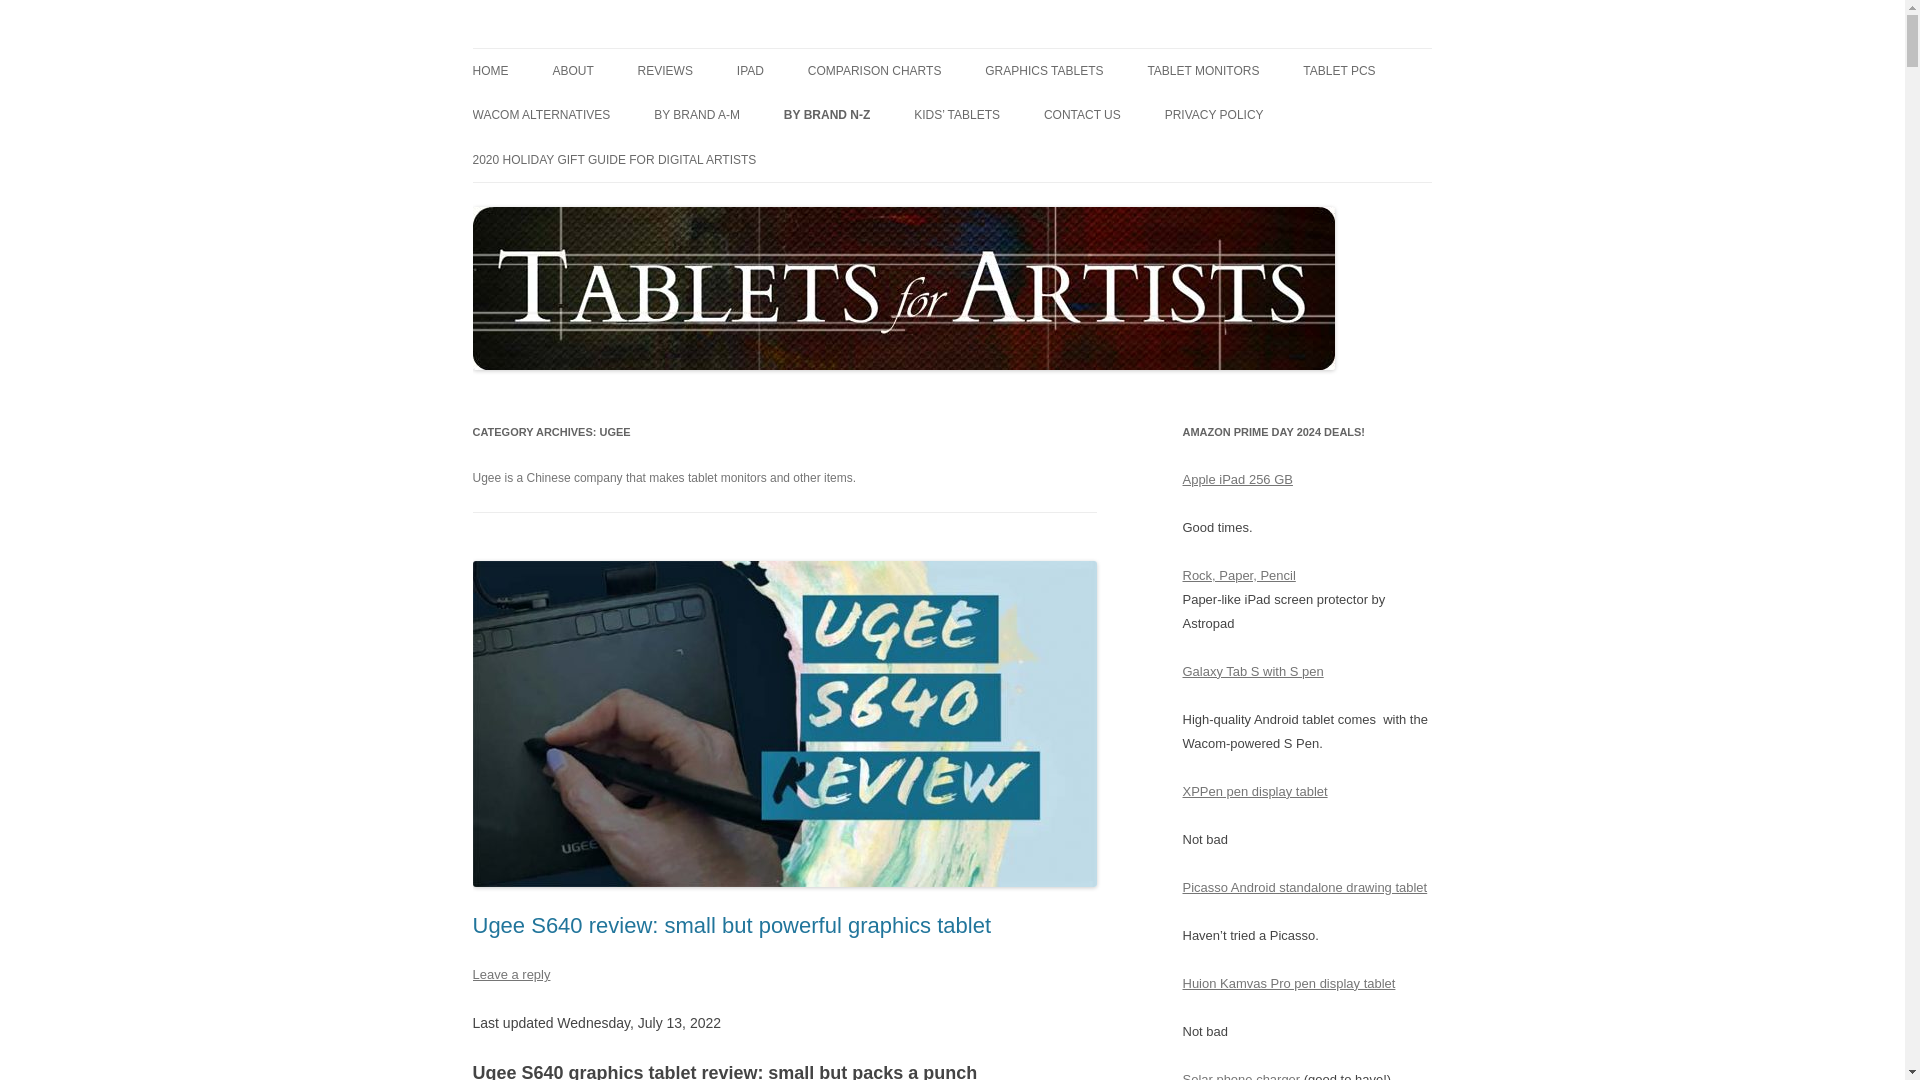 Image resolution: width=1920 pixels, height=1080 pixels. Describe the element at coordinates (754, 158) in the screenshot. I see `ACER` at that location.